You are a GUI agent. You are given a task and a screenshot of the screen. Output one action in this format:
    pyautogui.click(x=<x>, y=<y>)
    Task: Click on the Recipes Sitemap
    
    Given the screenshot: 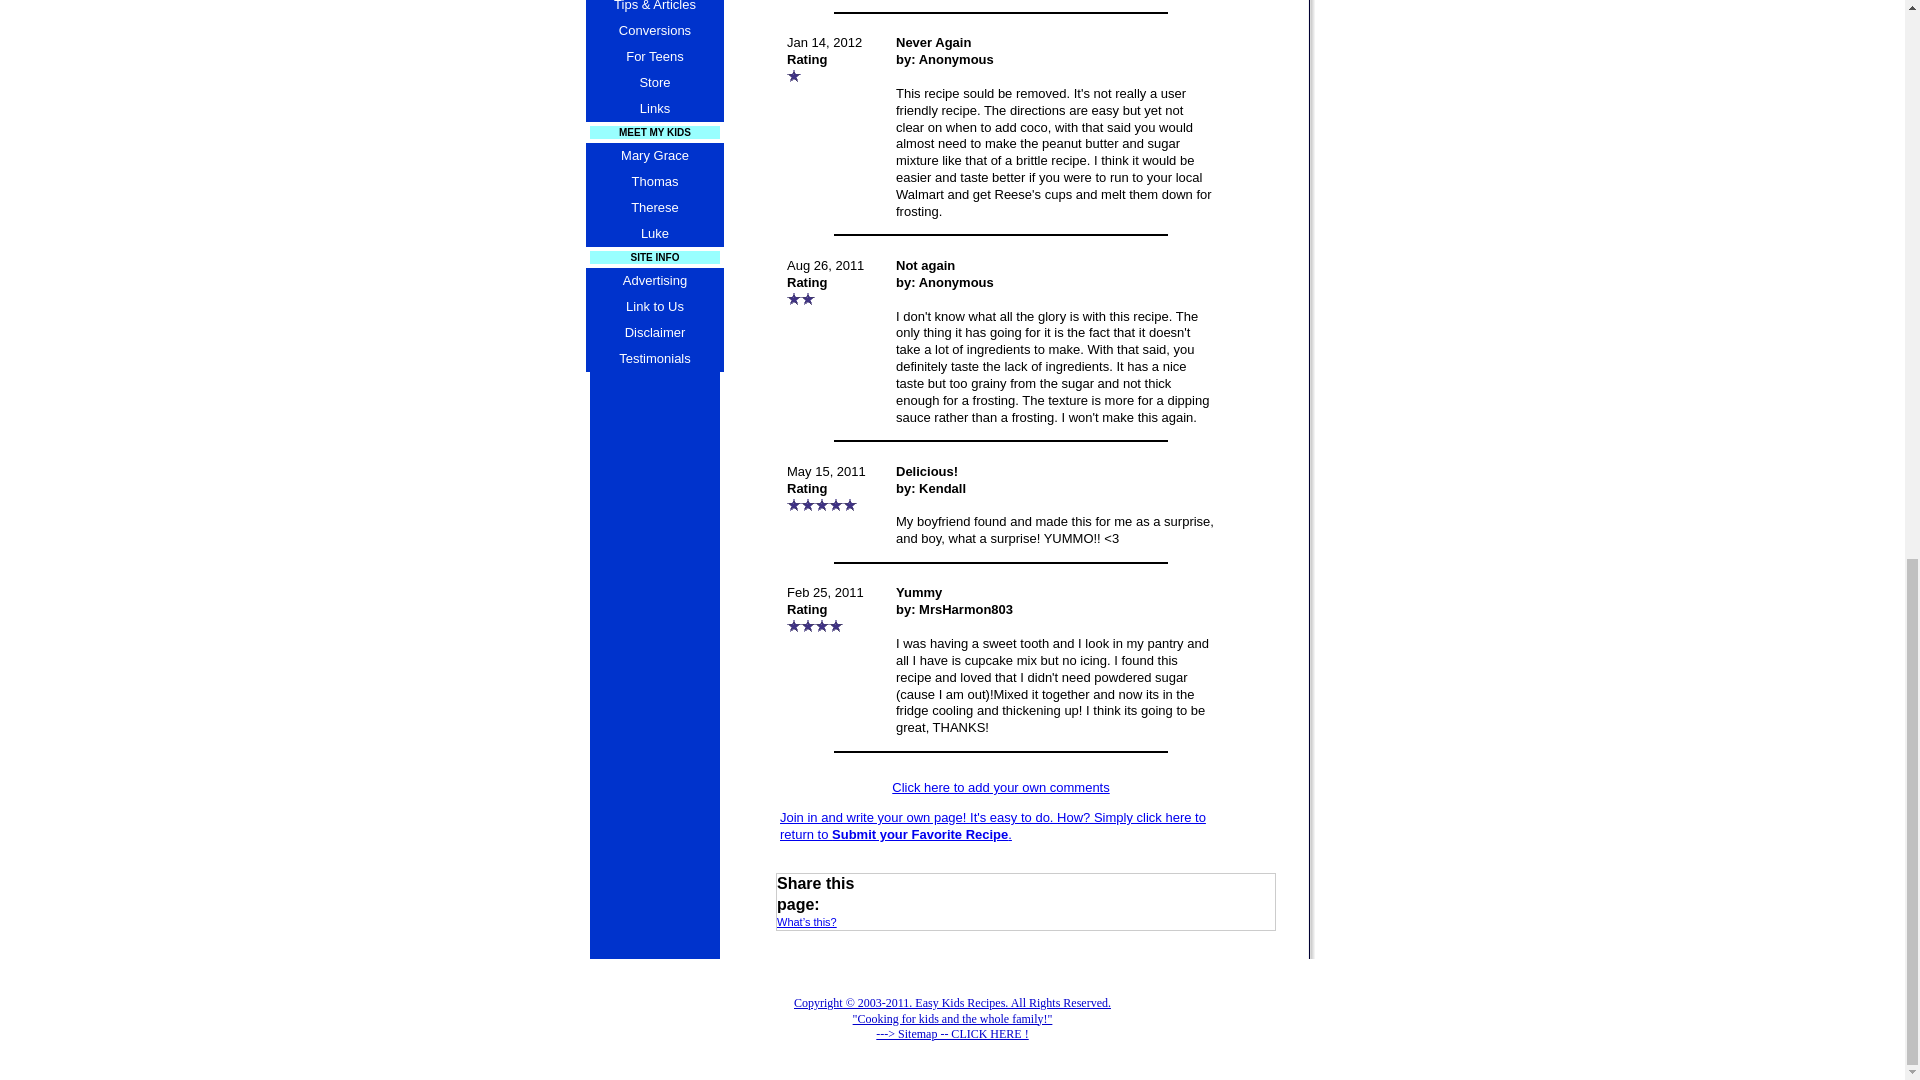 What is the action you would take?
    pyautogui.click(x=952, y=1018)
    